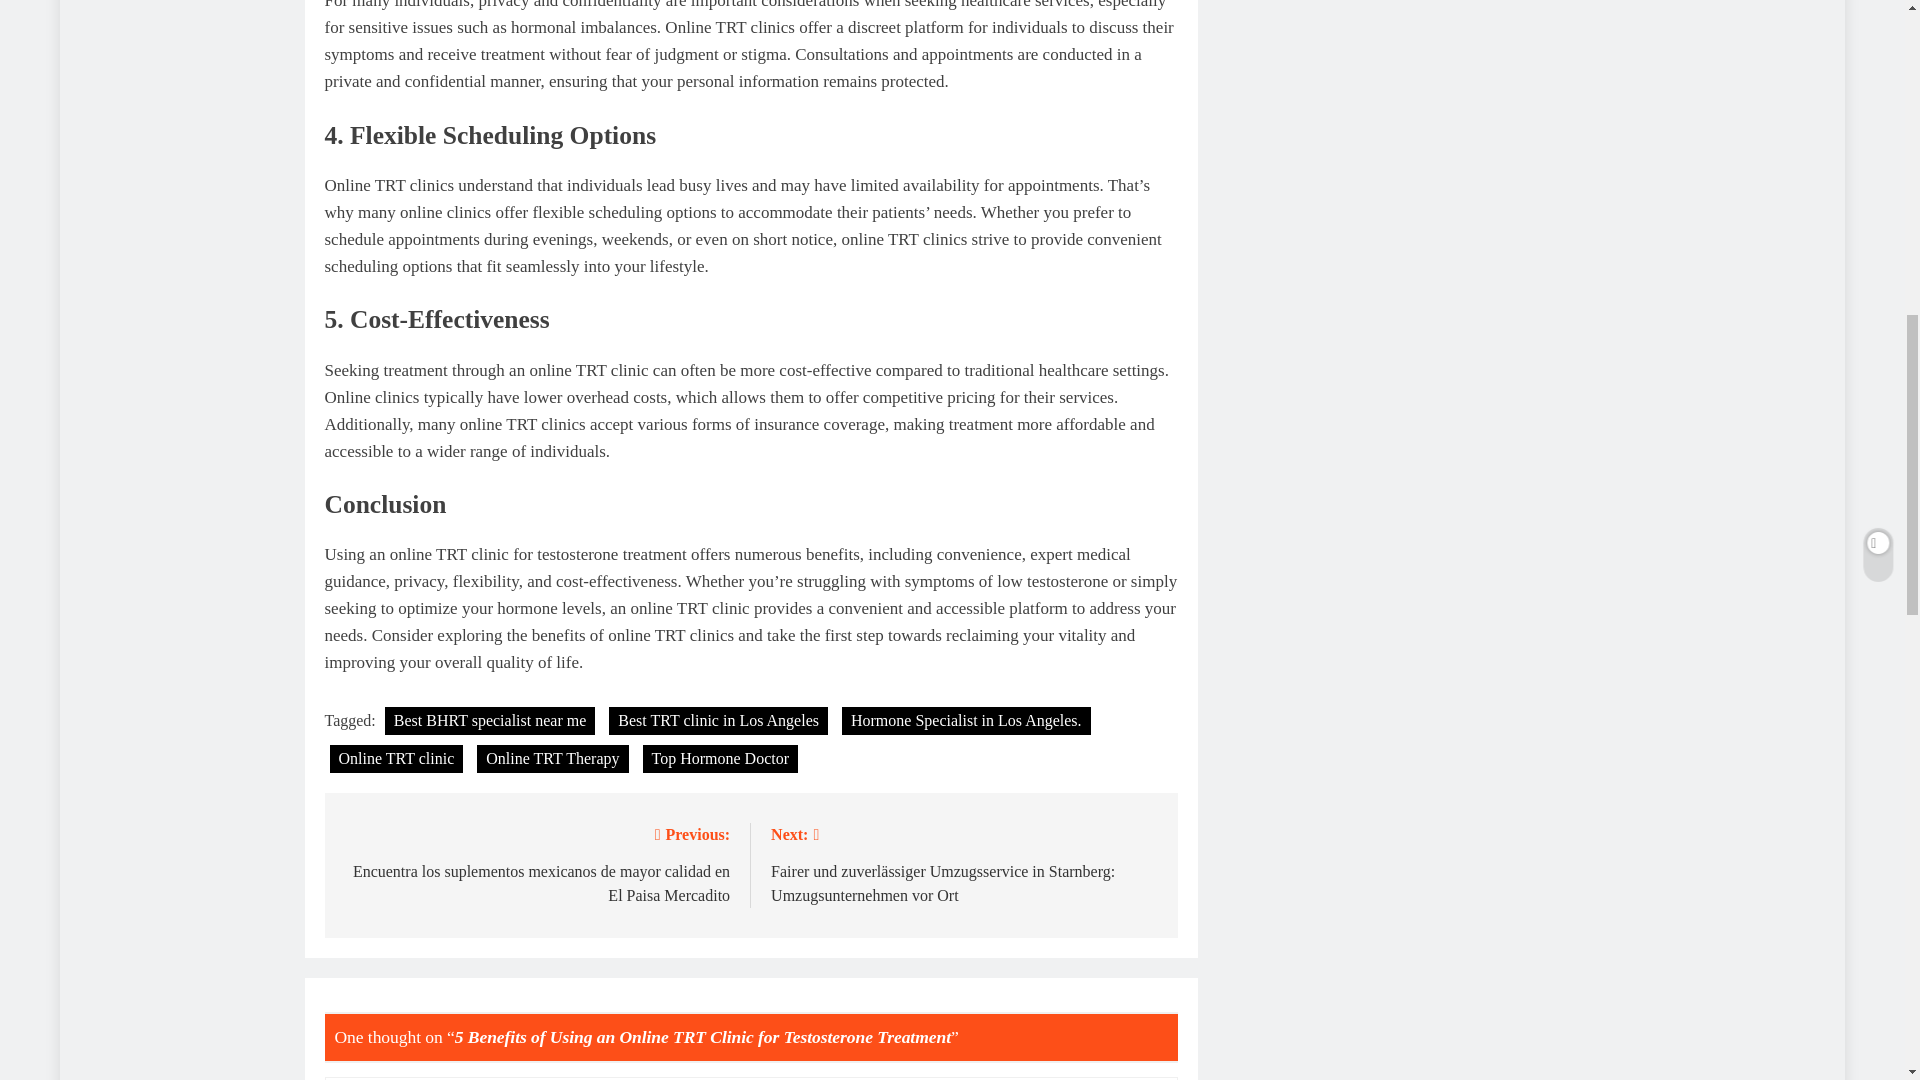  I want to click on Hormone Specialist in Los Angeles., so click(966, 721).